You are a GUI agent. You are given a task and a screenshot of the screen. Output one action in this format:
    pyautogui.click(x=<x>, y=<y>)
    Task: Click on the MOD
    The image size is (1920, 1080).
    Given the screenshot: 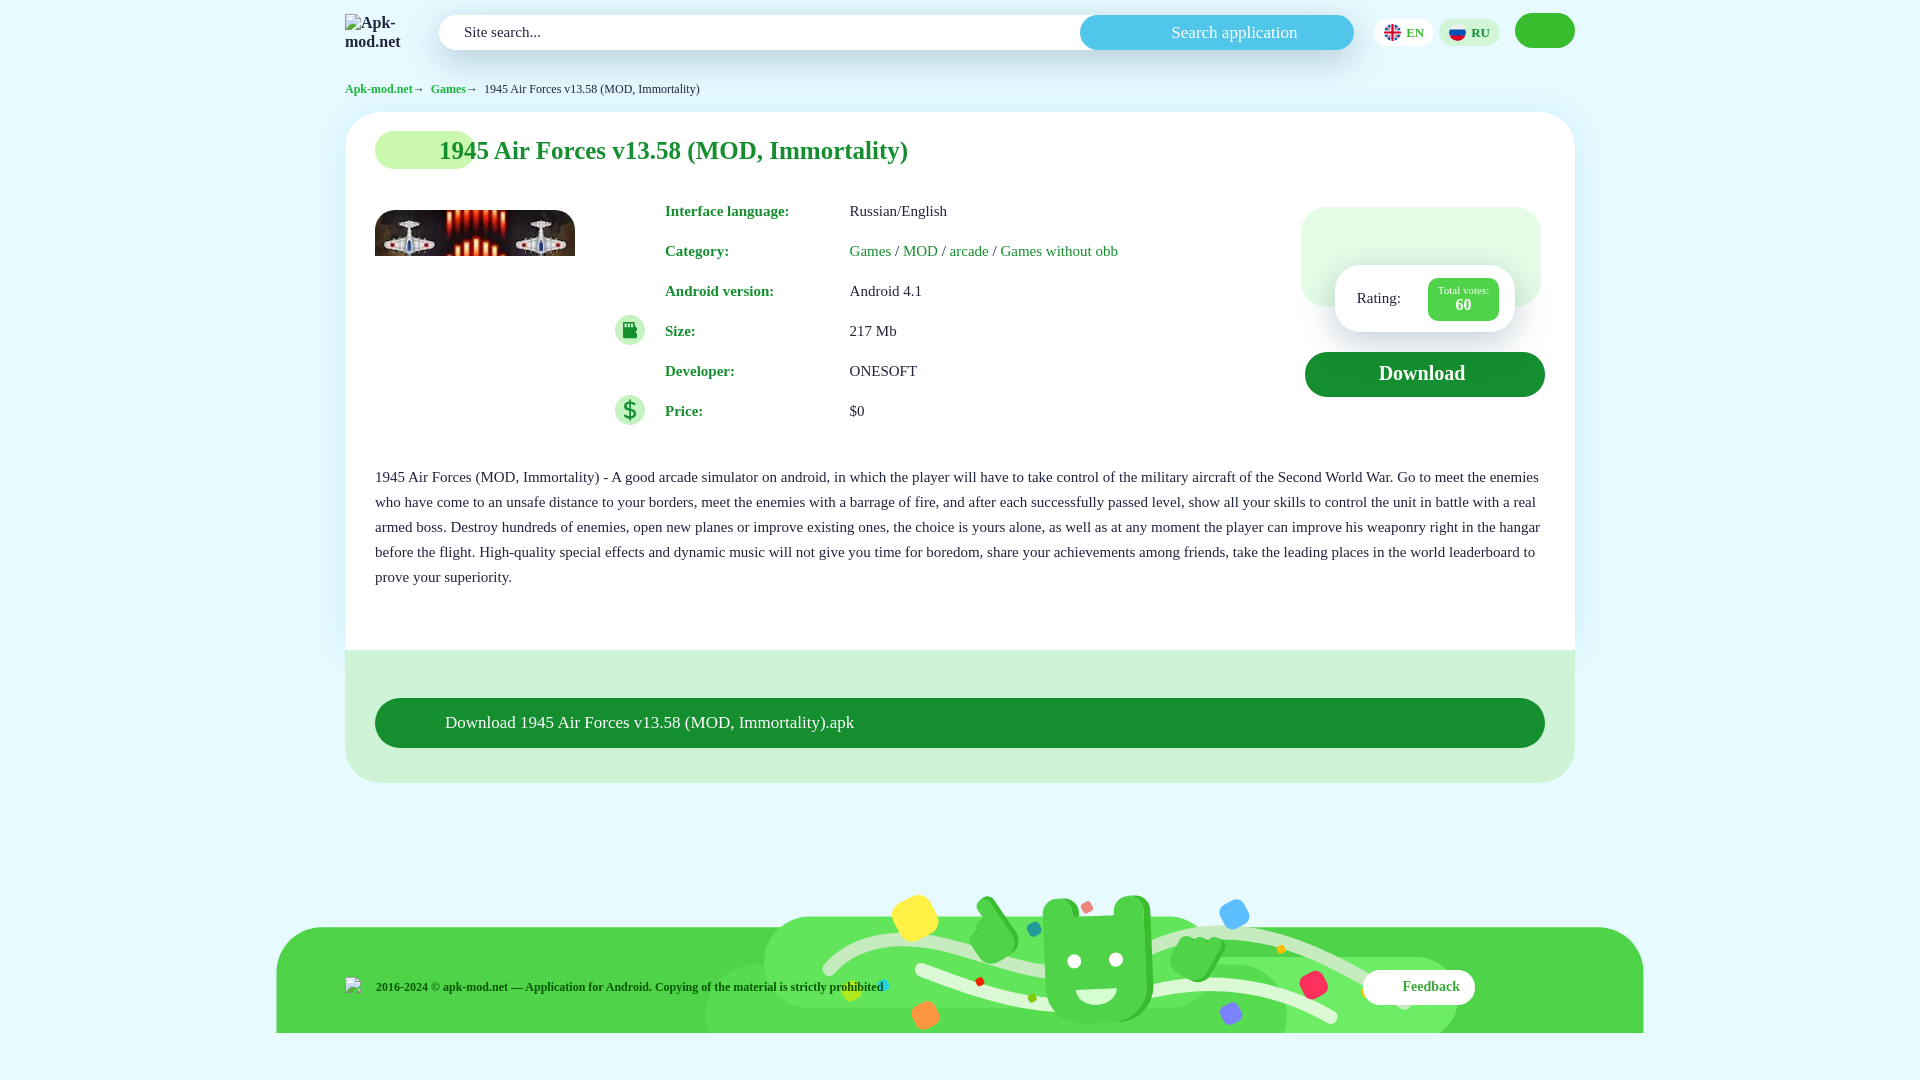 What is the action you would take?
    pyautogui.click(x=920, y=252)
    